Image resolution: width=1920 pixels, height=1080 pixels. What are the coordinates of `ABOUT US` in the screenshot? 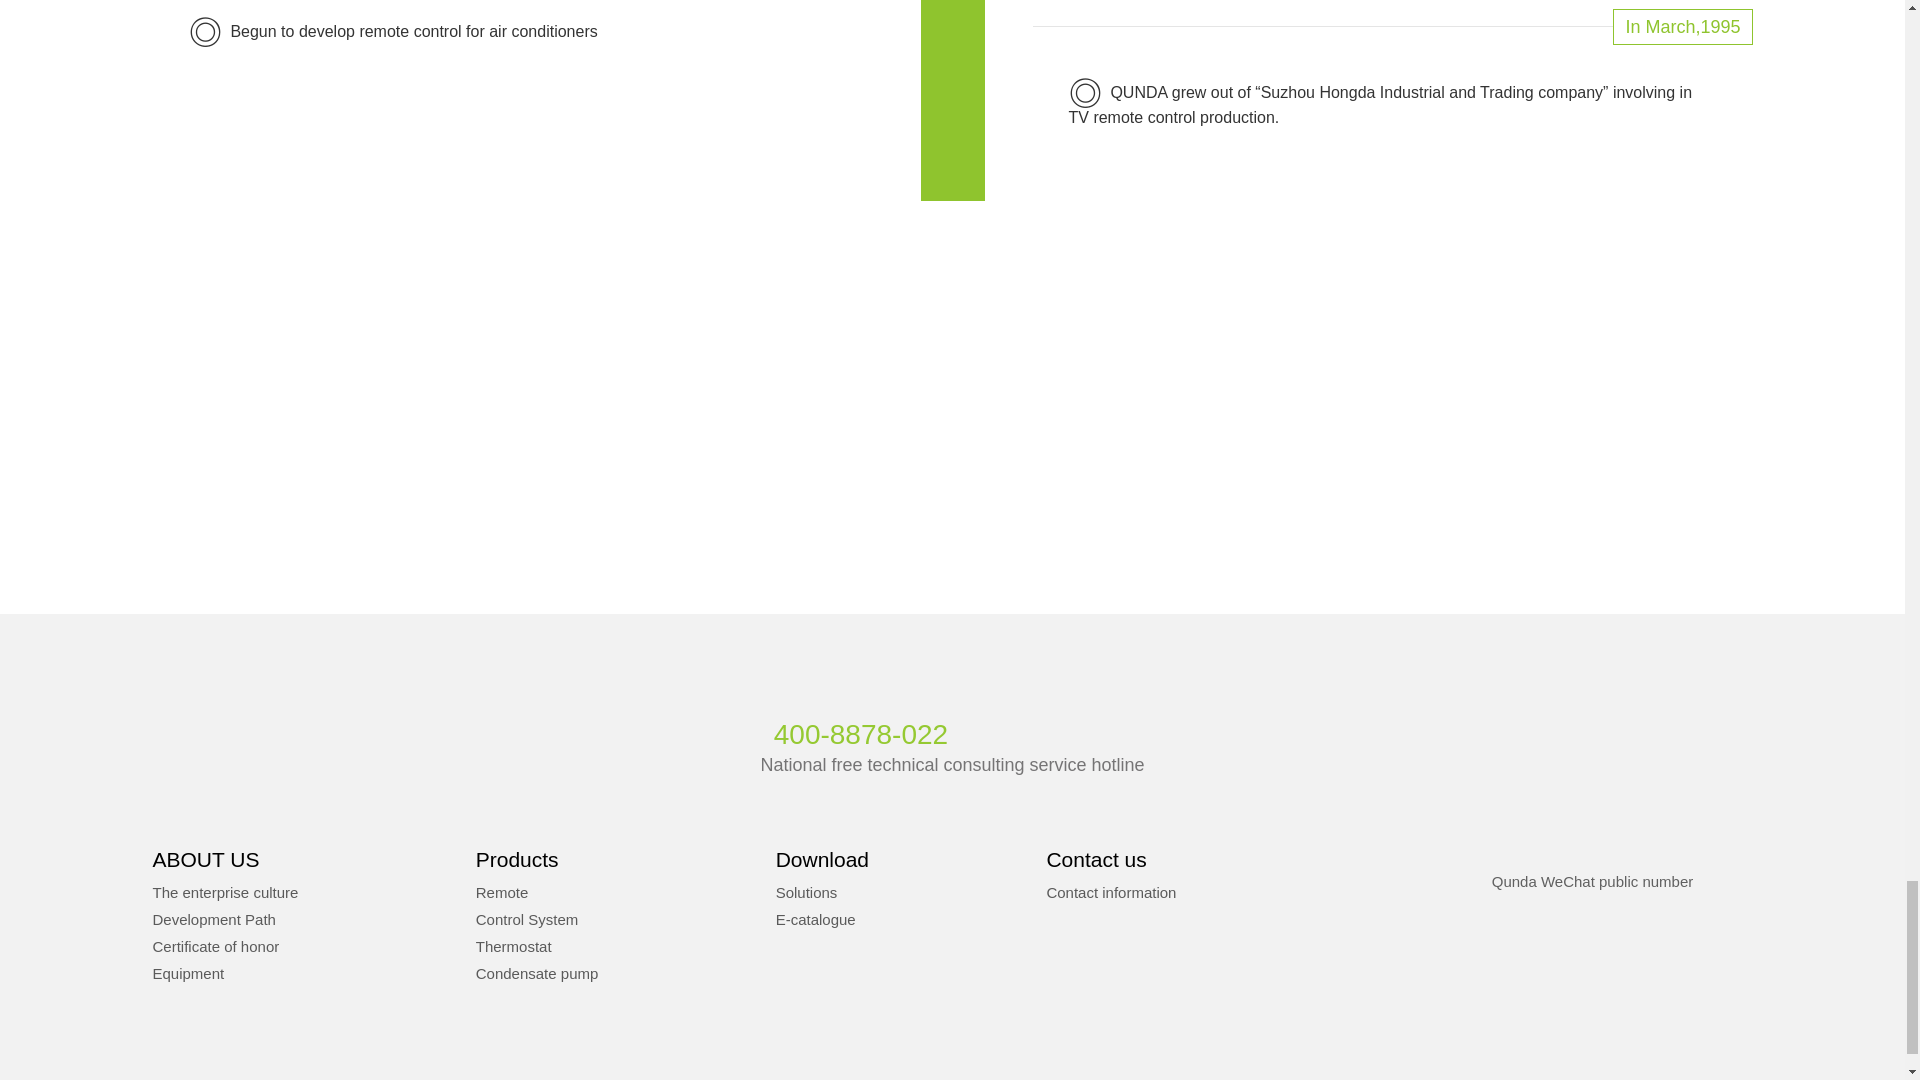 It's located at (205, 858).